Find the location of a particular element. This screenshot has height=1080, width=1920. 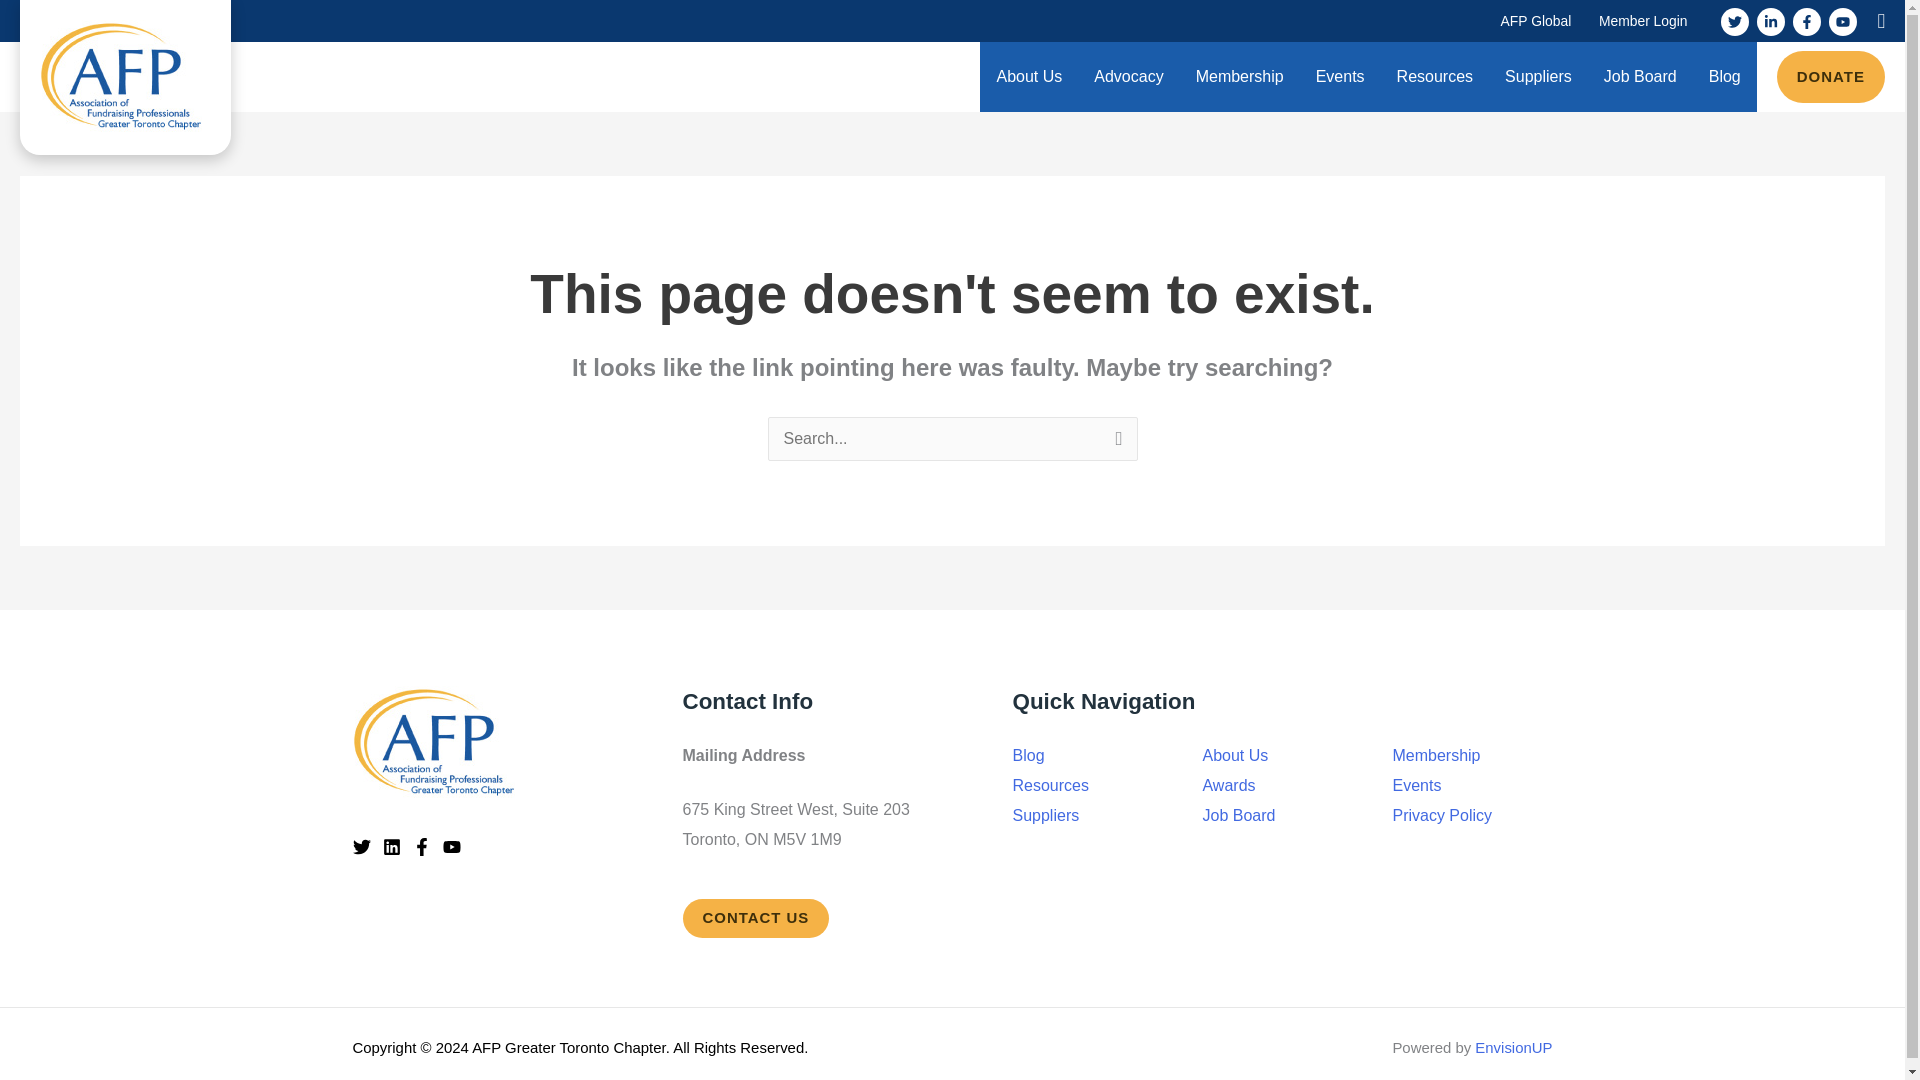

AFP Global is located at coordinates (1536, 21).